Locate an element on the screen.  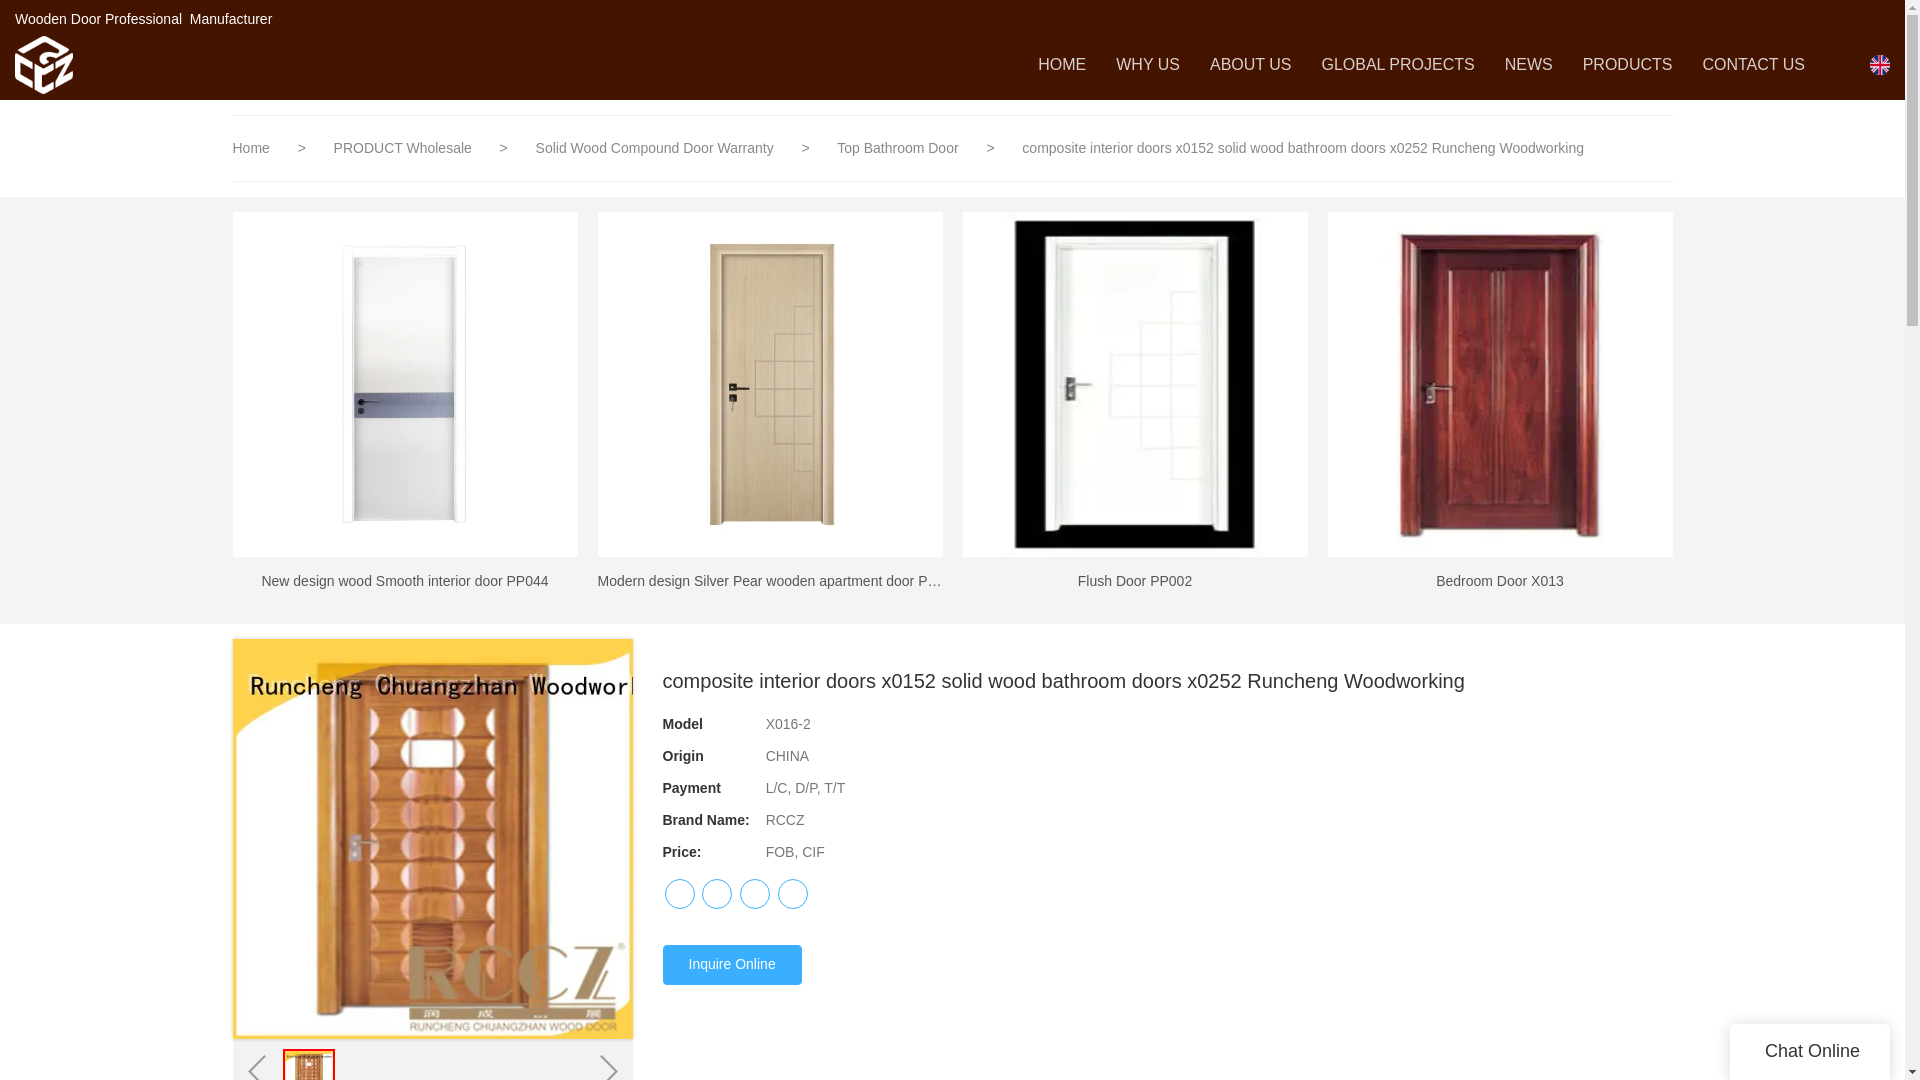
ABOUT US is located at coordinates (1250, 65).